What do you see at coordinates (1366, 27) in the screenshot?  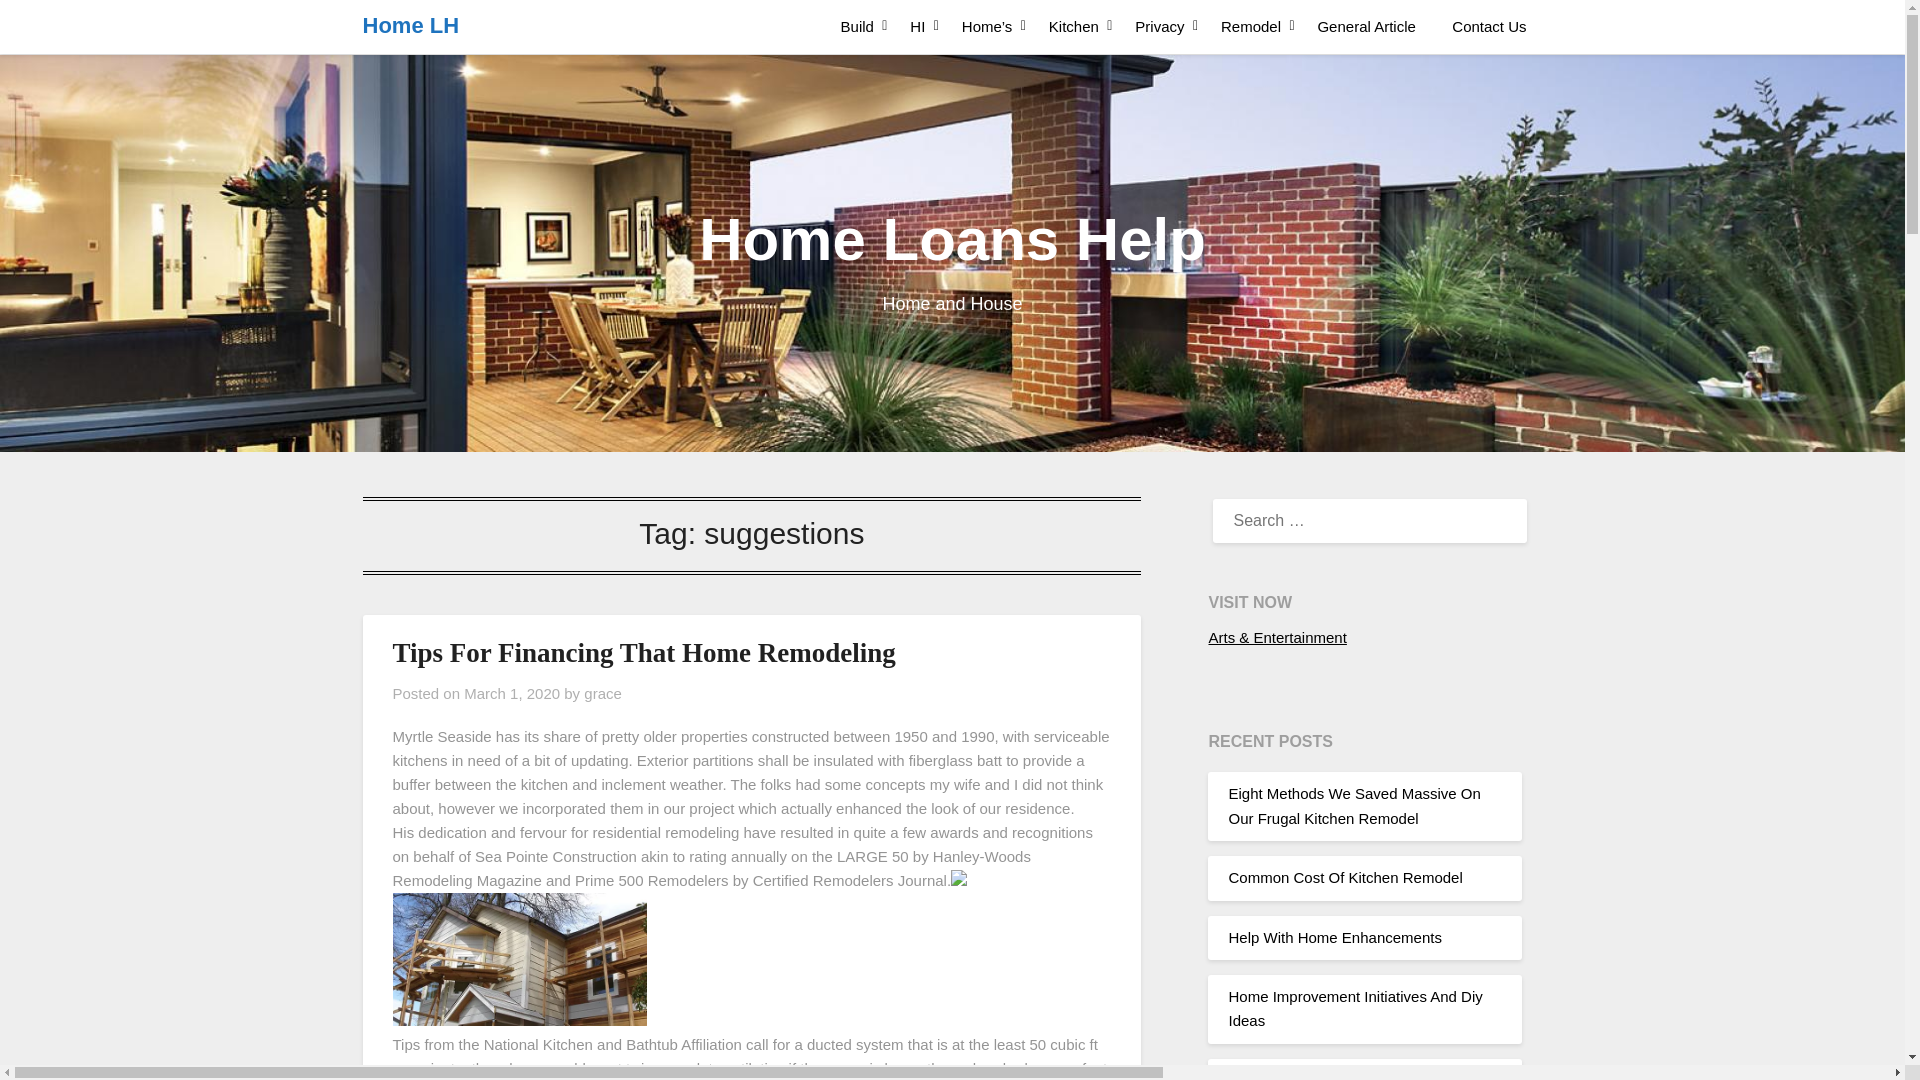 I see `General Article` at bounding box center [1366, 27].